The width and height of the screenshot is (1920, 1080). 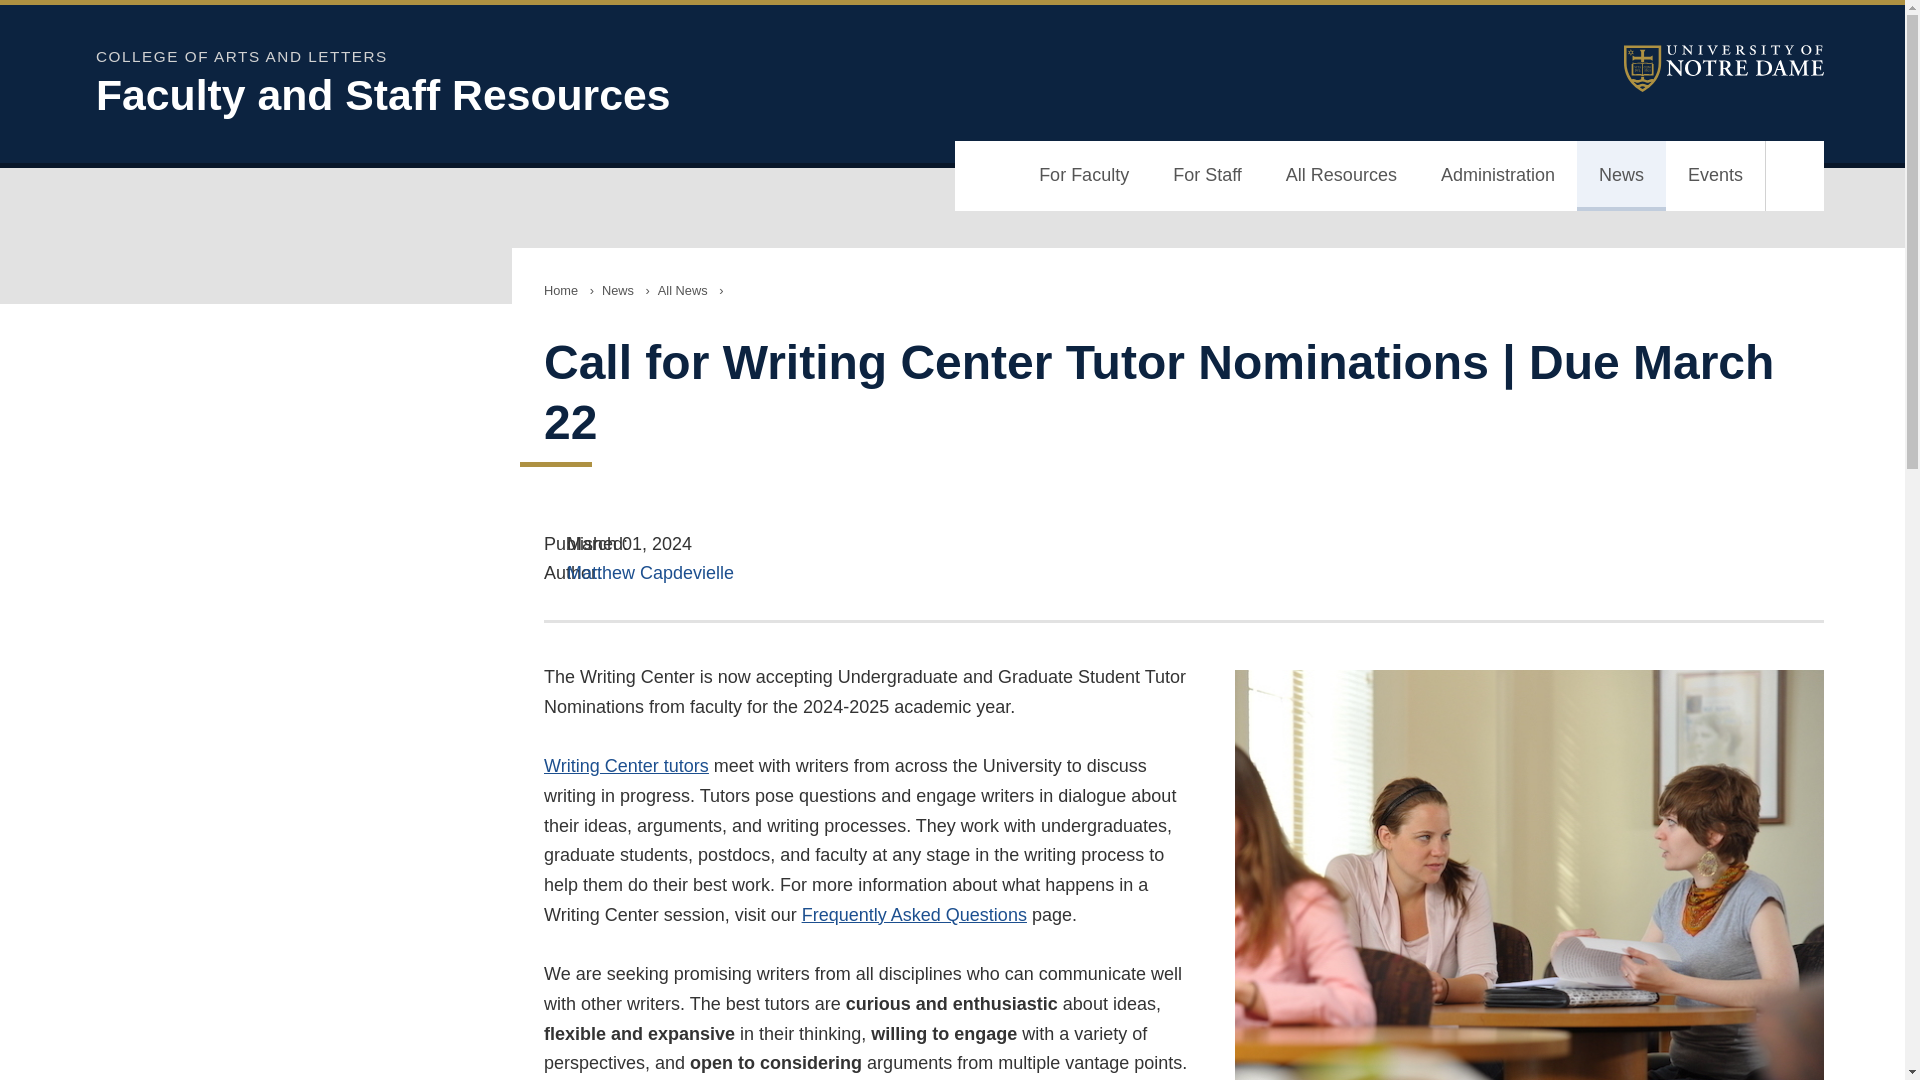 I want to click on For Staff, so click(x=1206, y=176).